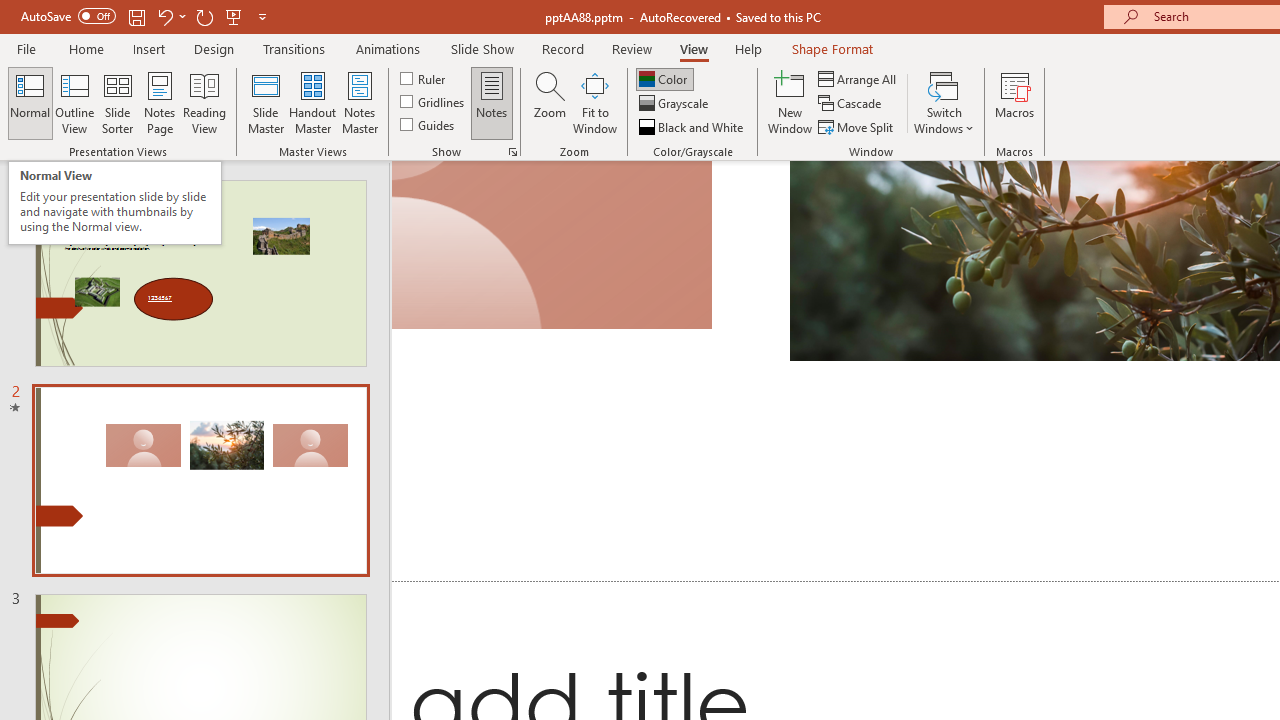  What do you see at coordinates (664, 78) in the screenshot?
I see `Color` at bounding box center [664, 78].